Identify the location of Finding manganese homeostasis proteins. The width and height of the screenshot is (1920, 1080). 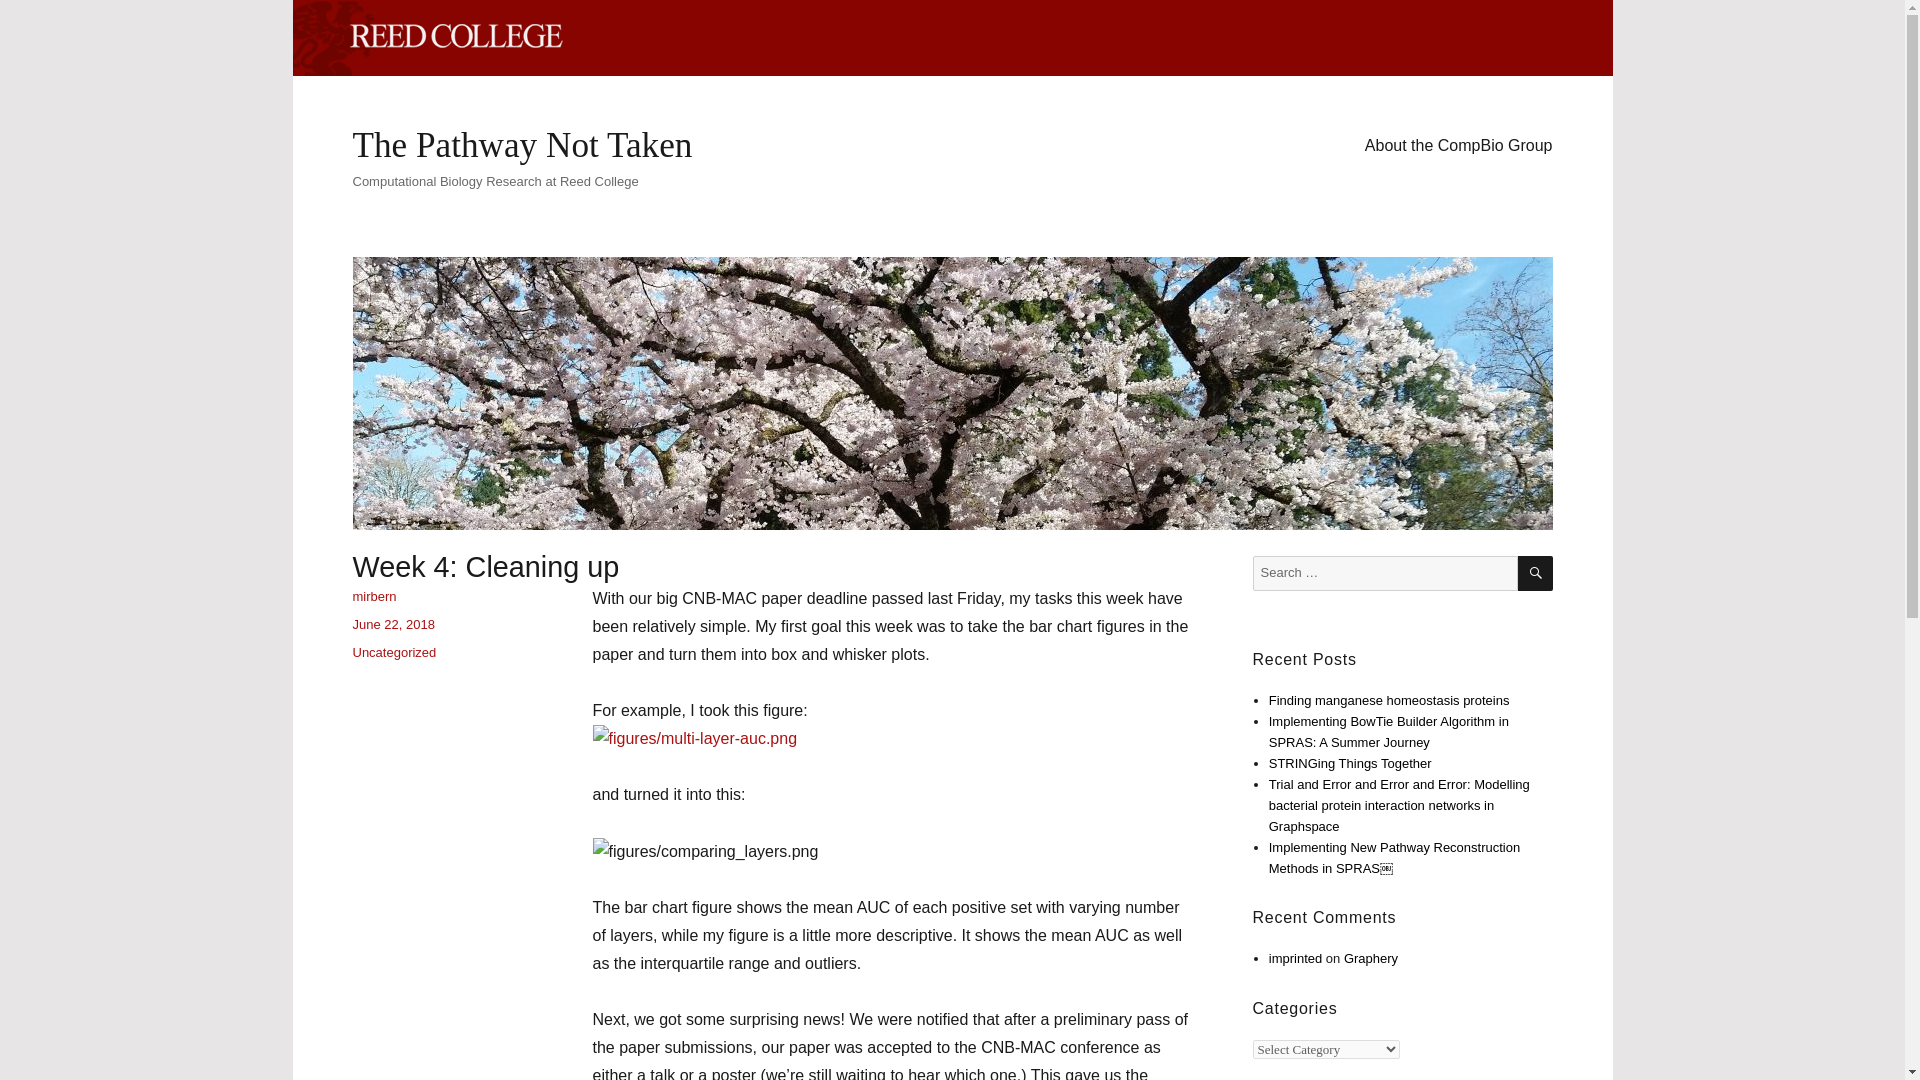
(1389, 700).